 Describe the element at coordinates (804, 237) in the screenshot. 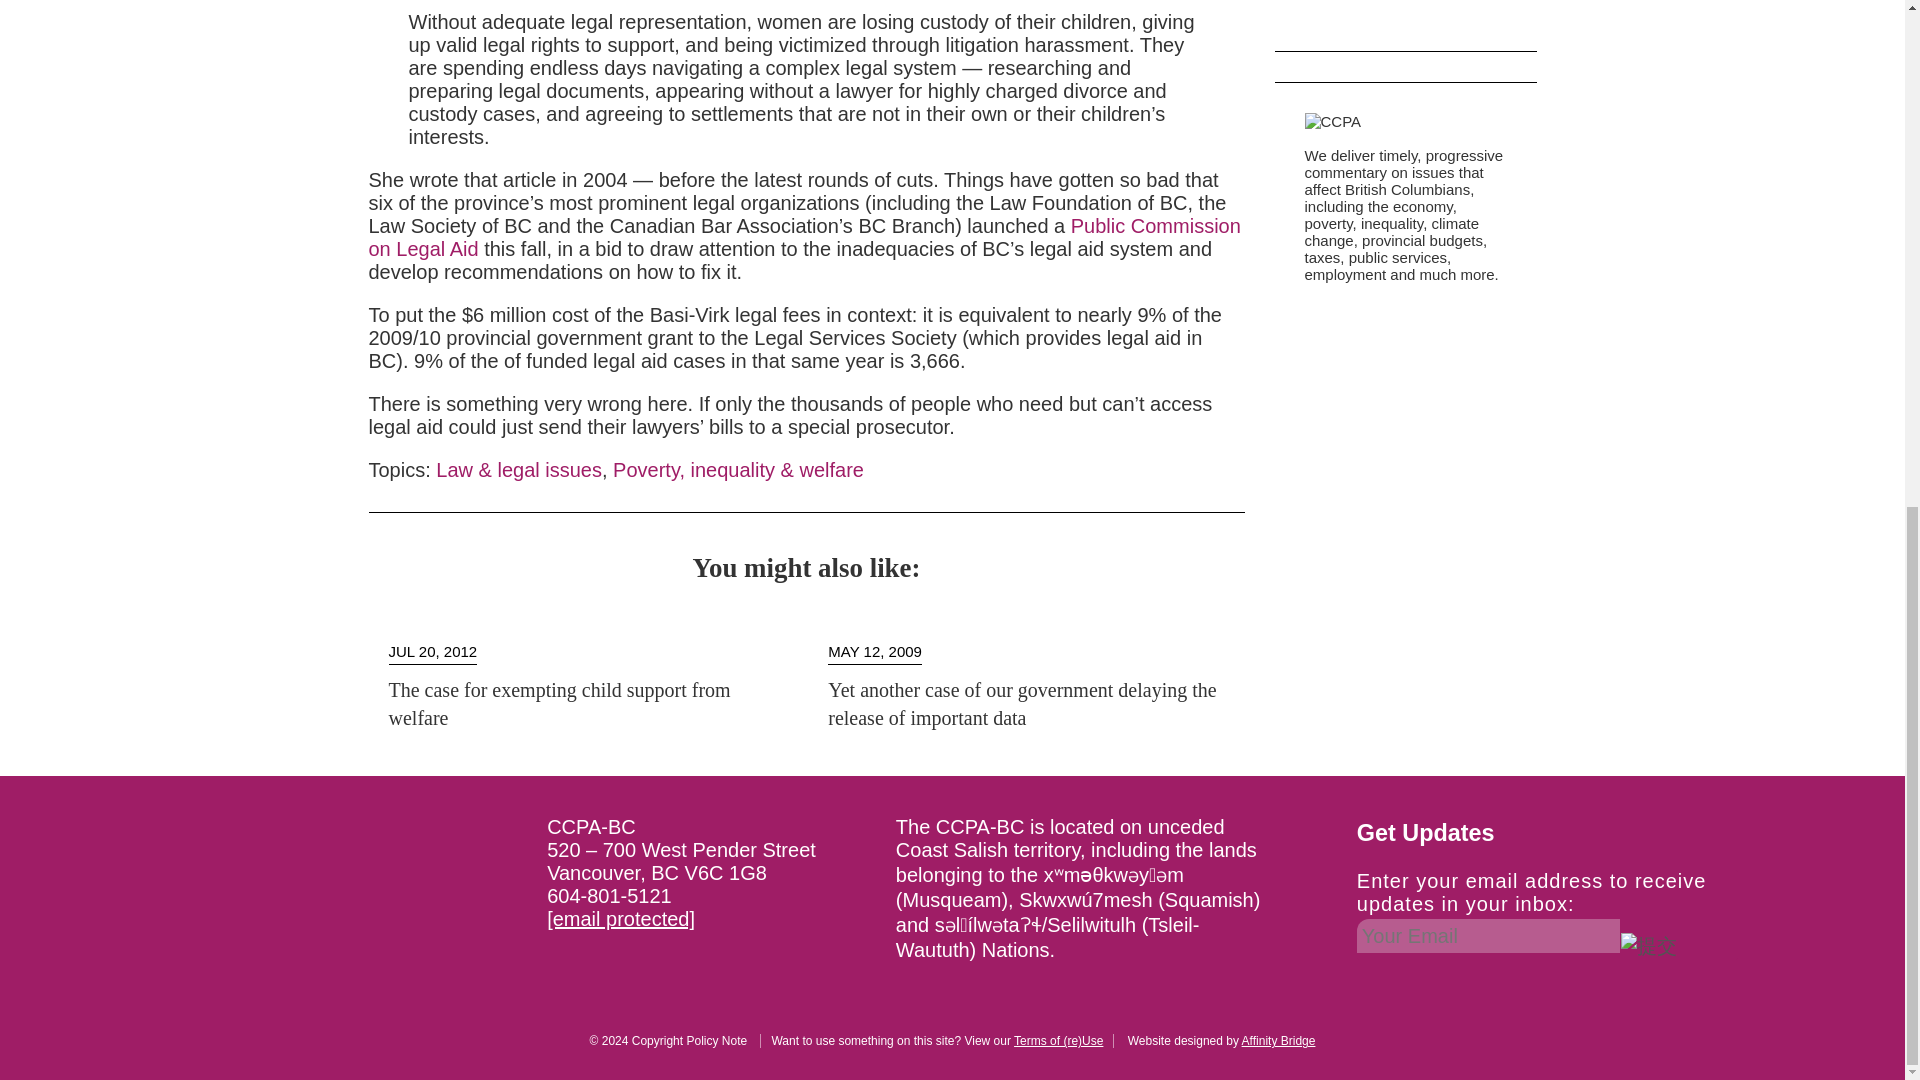

I see `Public Commission on Legal Aid` at that location.